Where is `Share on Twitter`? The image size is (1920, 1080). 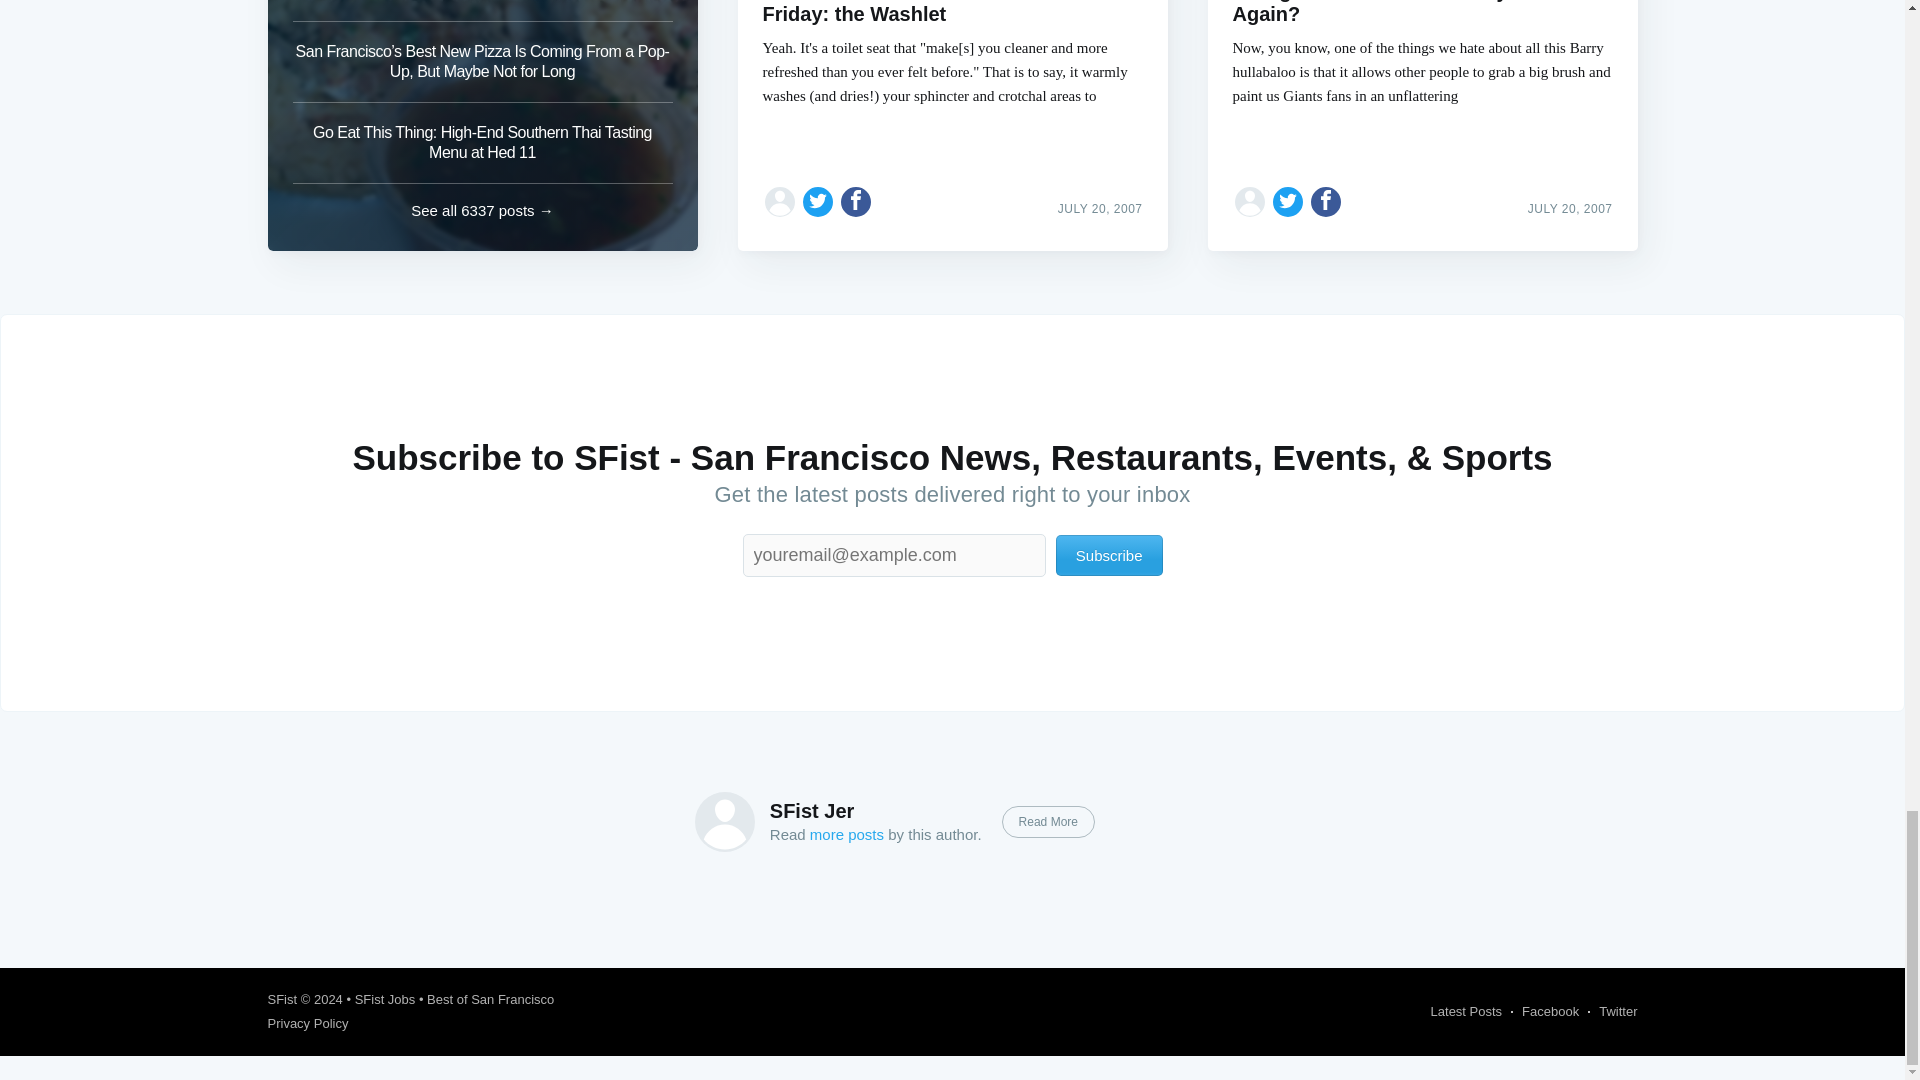 Share on Twitter is located at coordinates (1288, 202).